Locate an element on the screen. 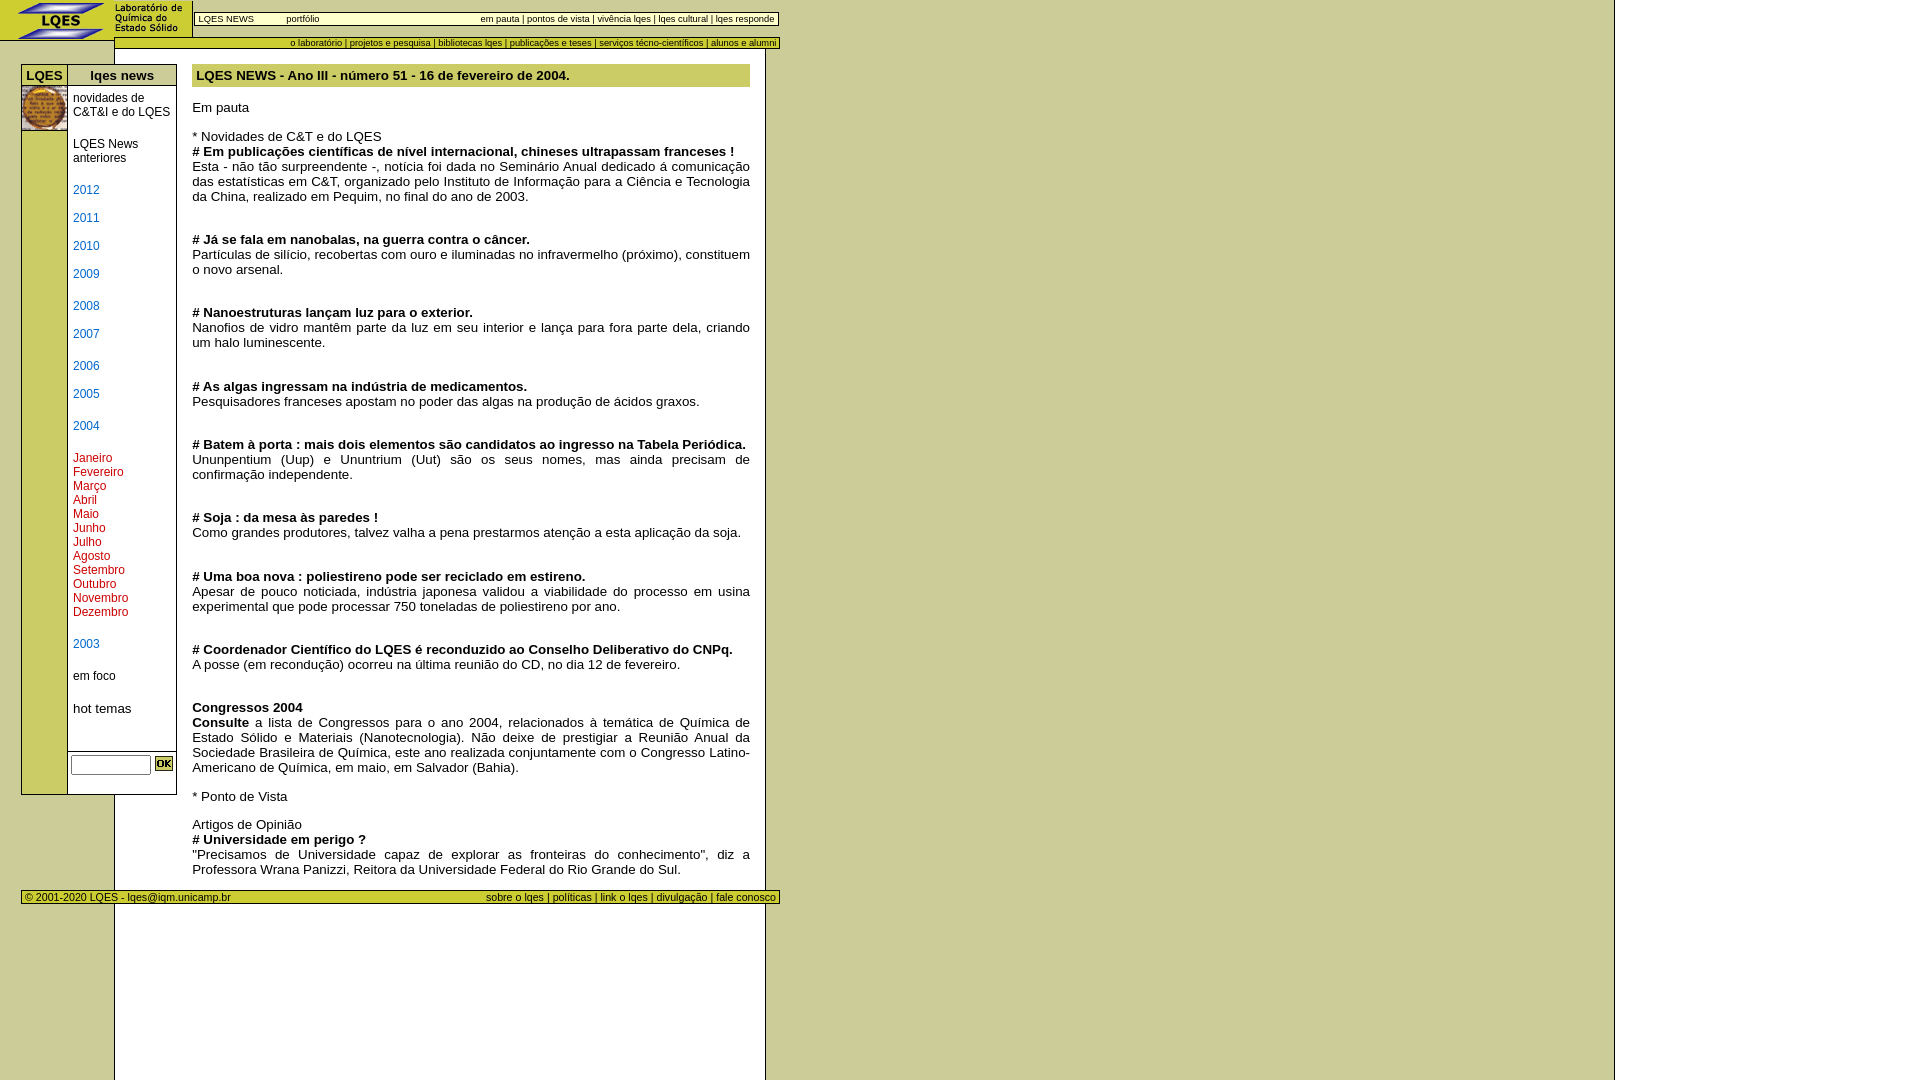 This screenshot has height=1080, width=1920. LQES NEWS is located at coordinates (226, 19).